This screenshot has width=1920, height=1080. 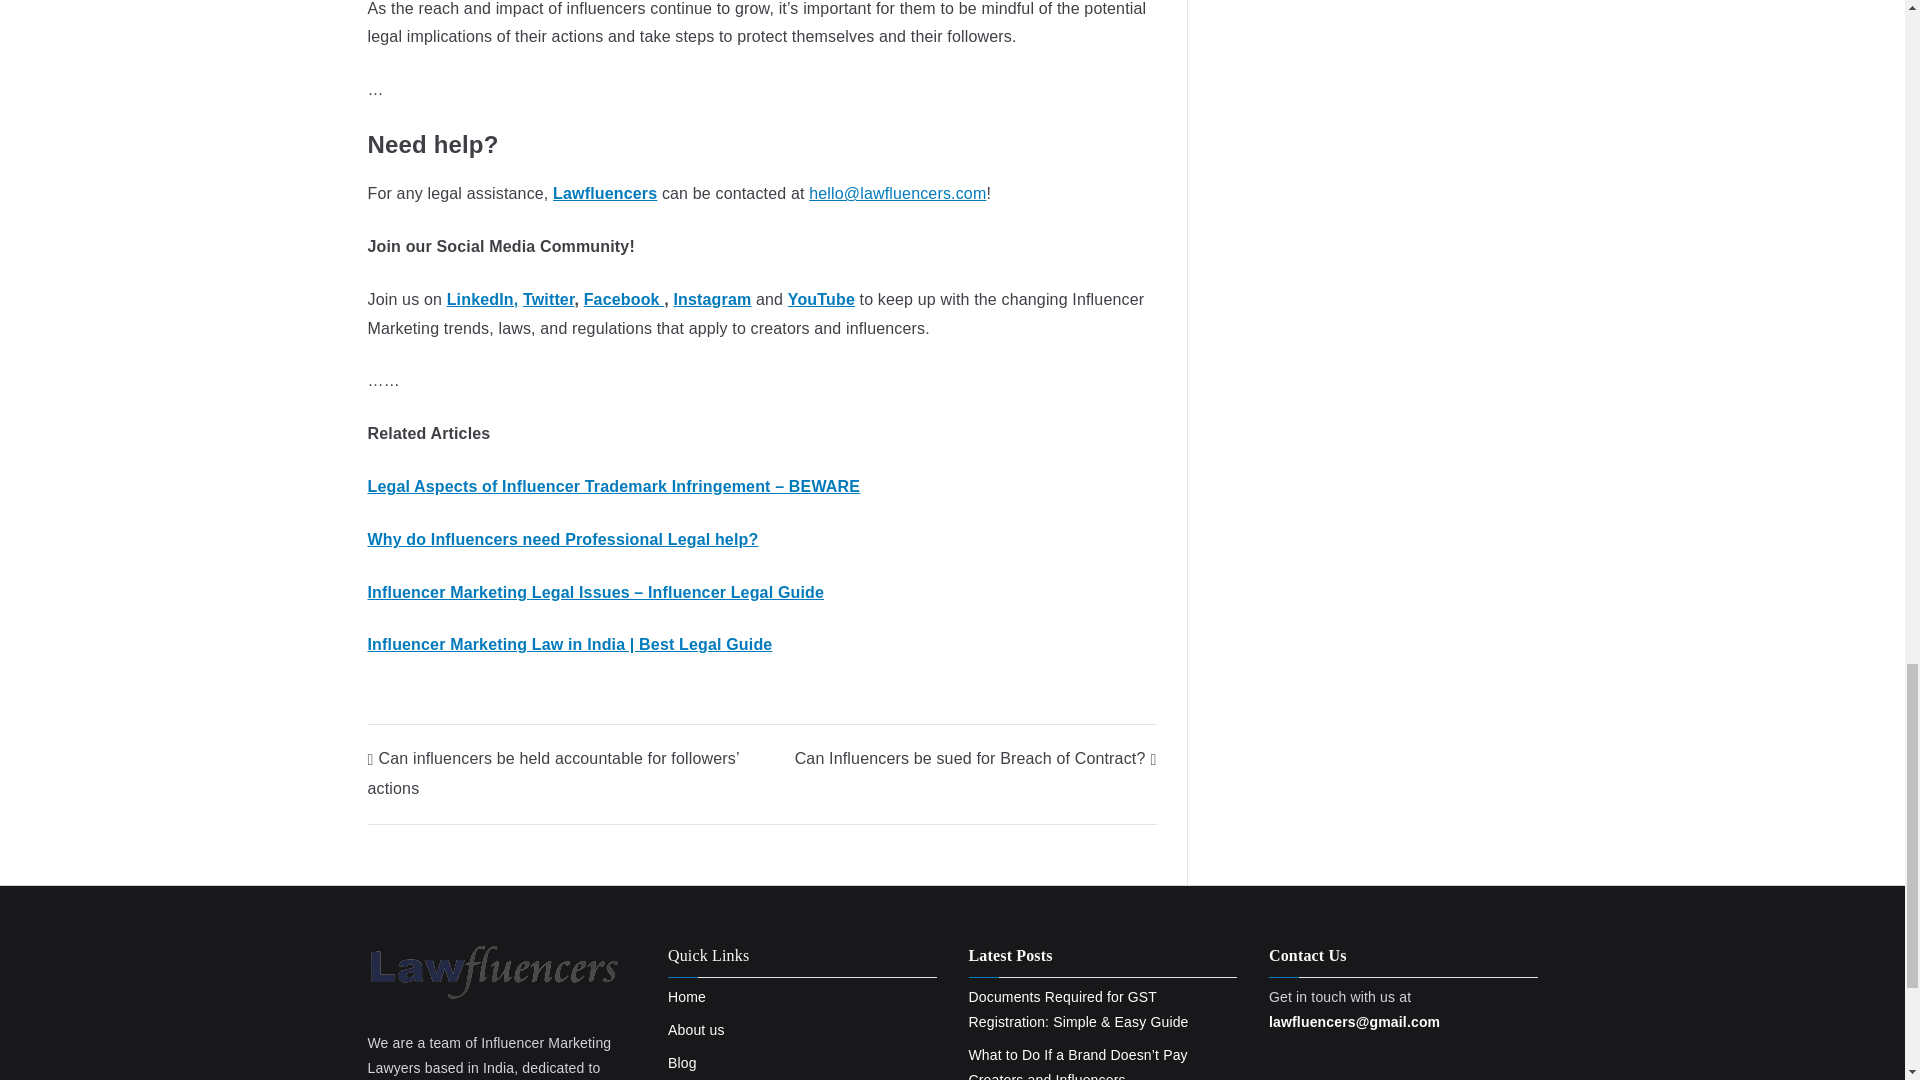 What do you see at coordinates (624, 298) in the screenshot?
I see `Facebook ` at bounding box center [624, 298].